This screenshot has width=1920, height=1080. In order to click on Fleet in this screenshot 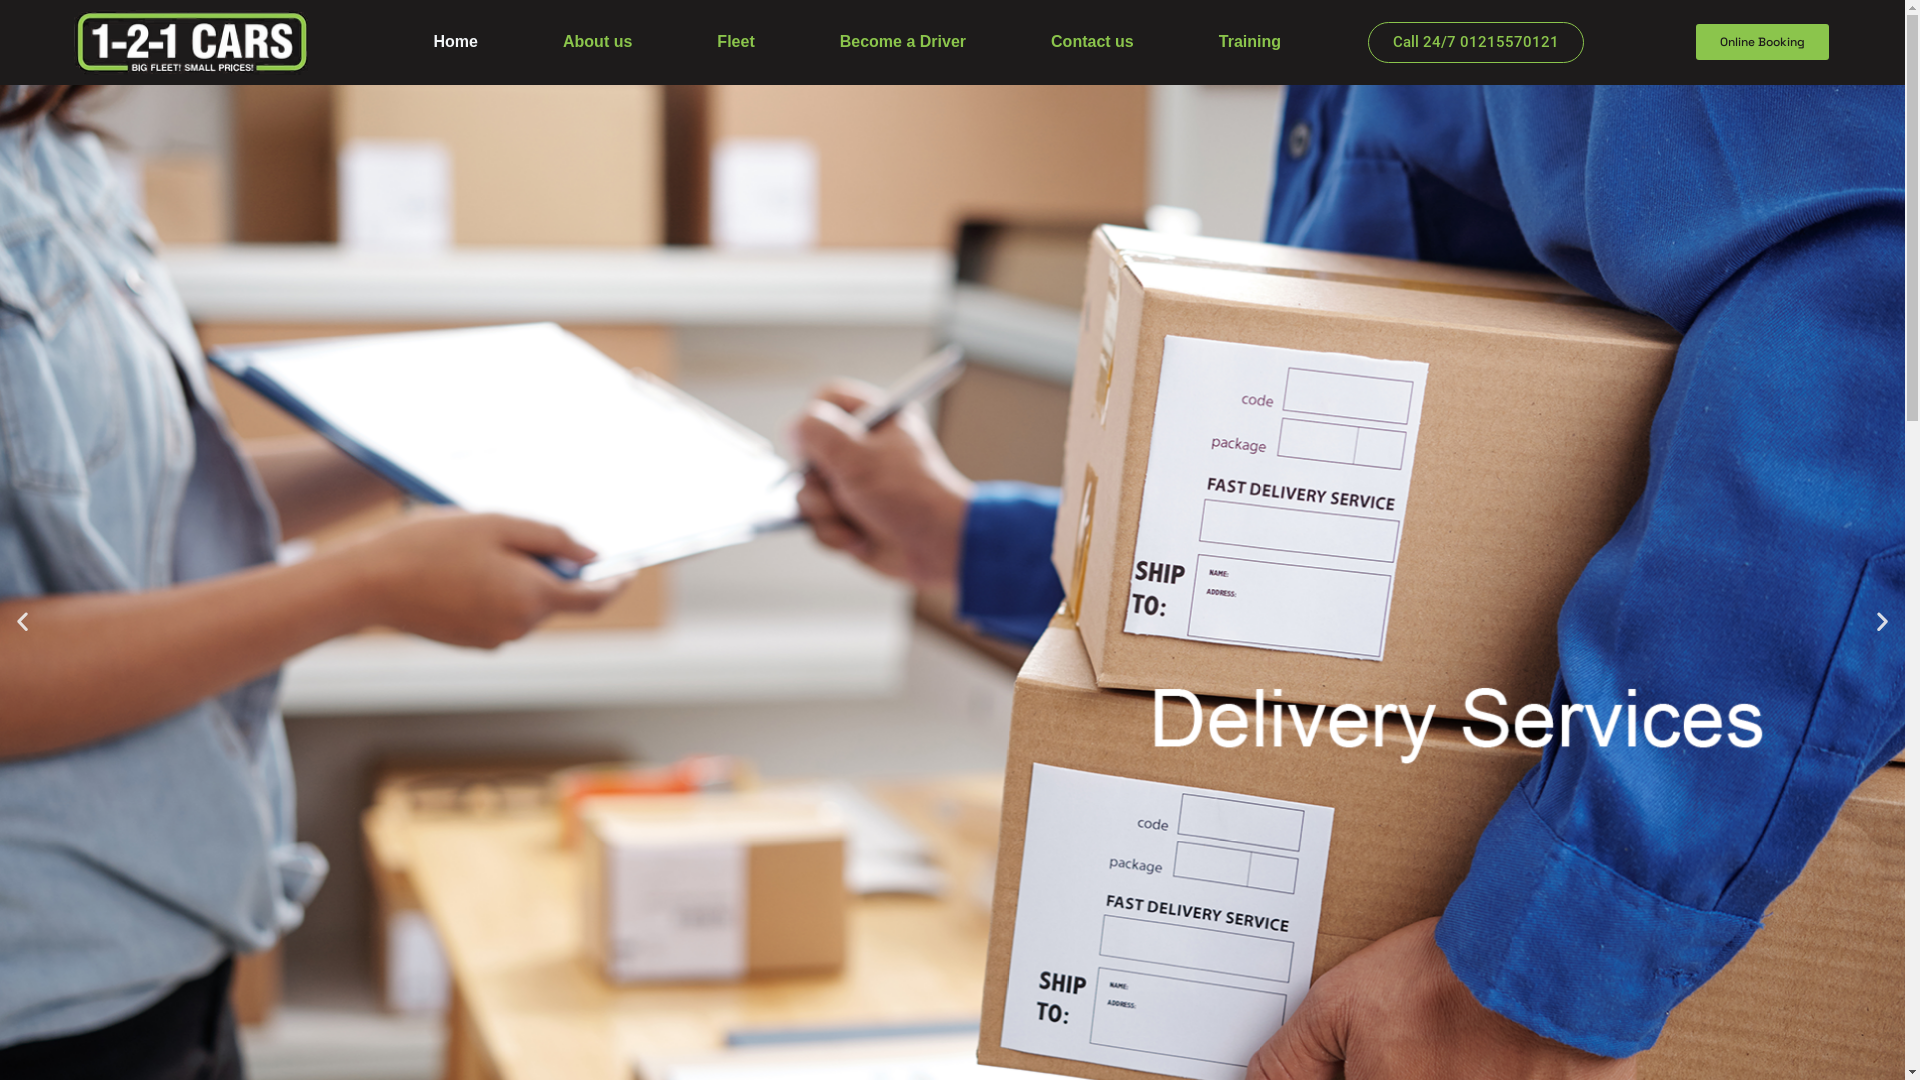, I will do `click(736, 42)`.